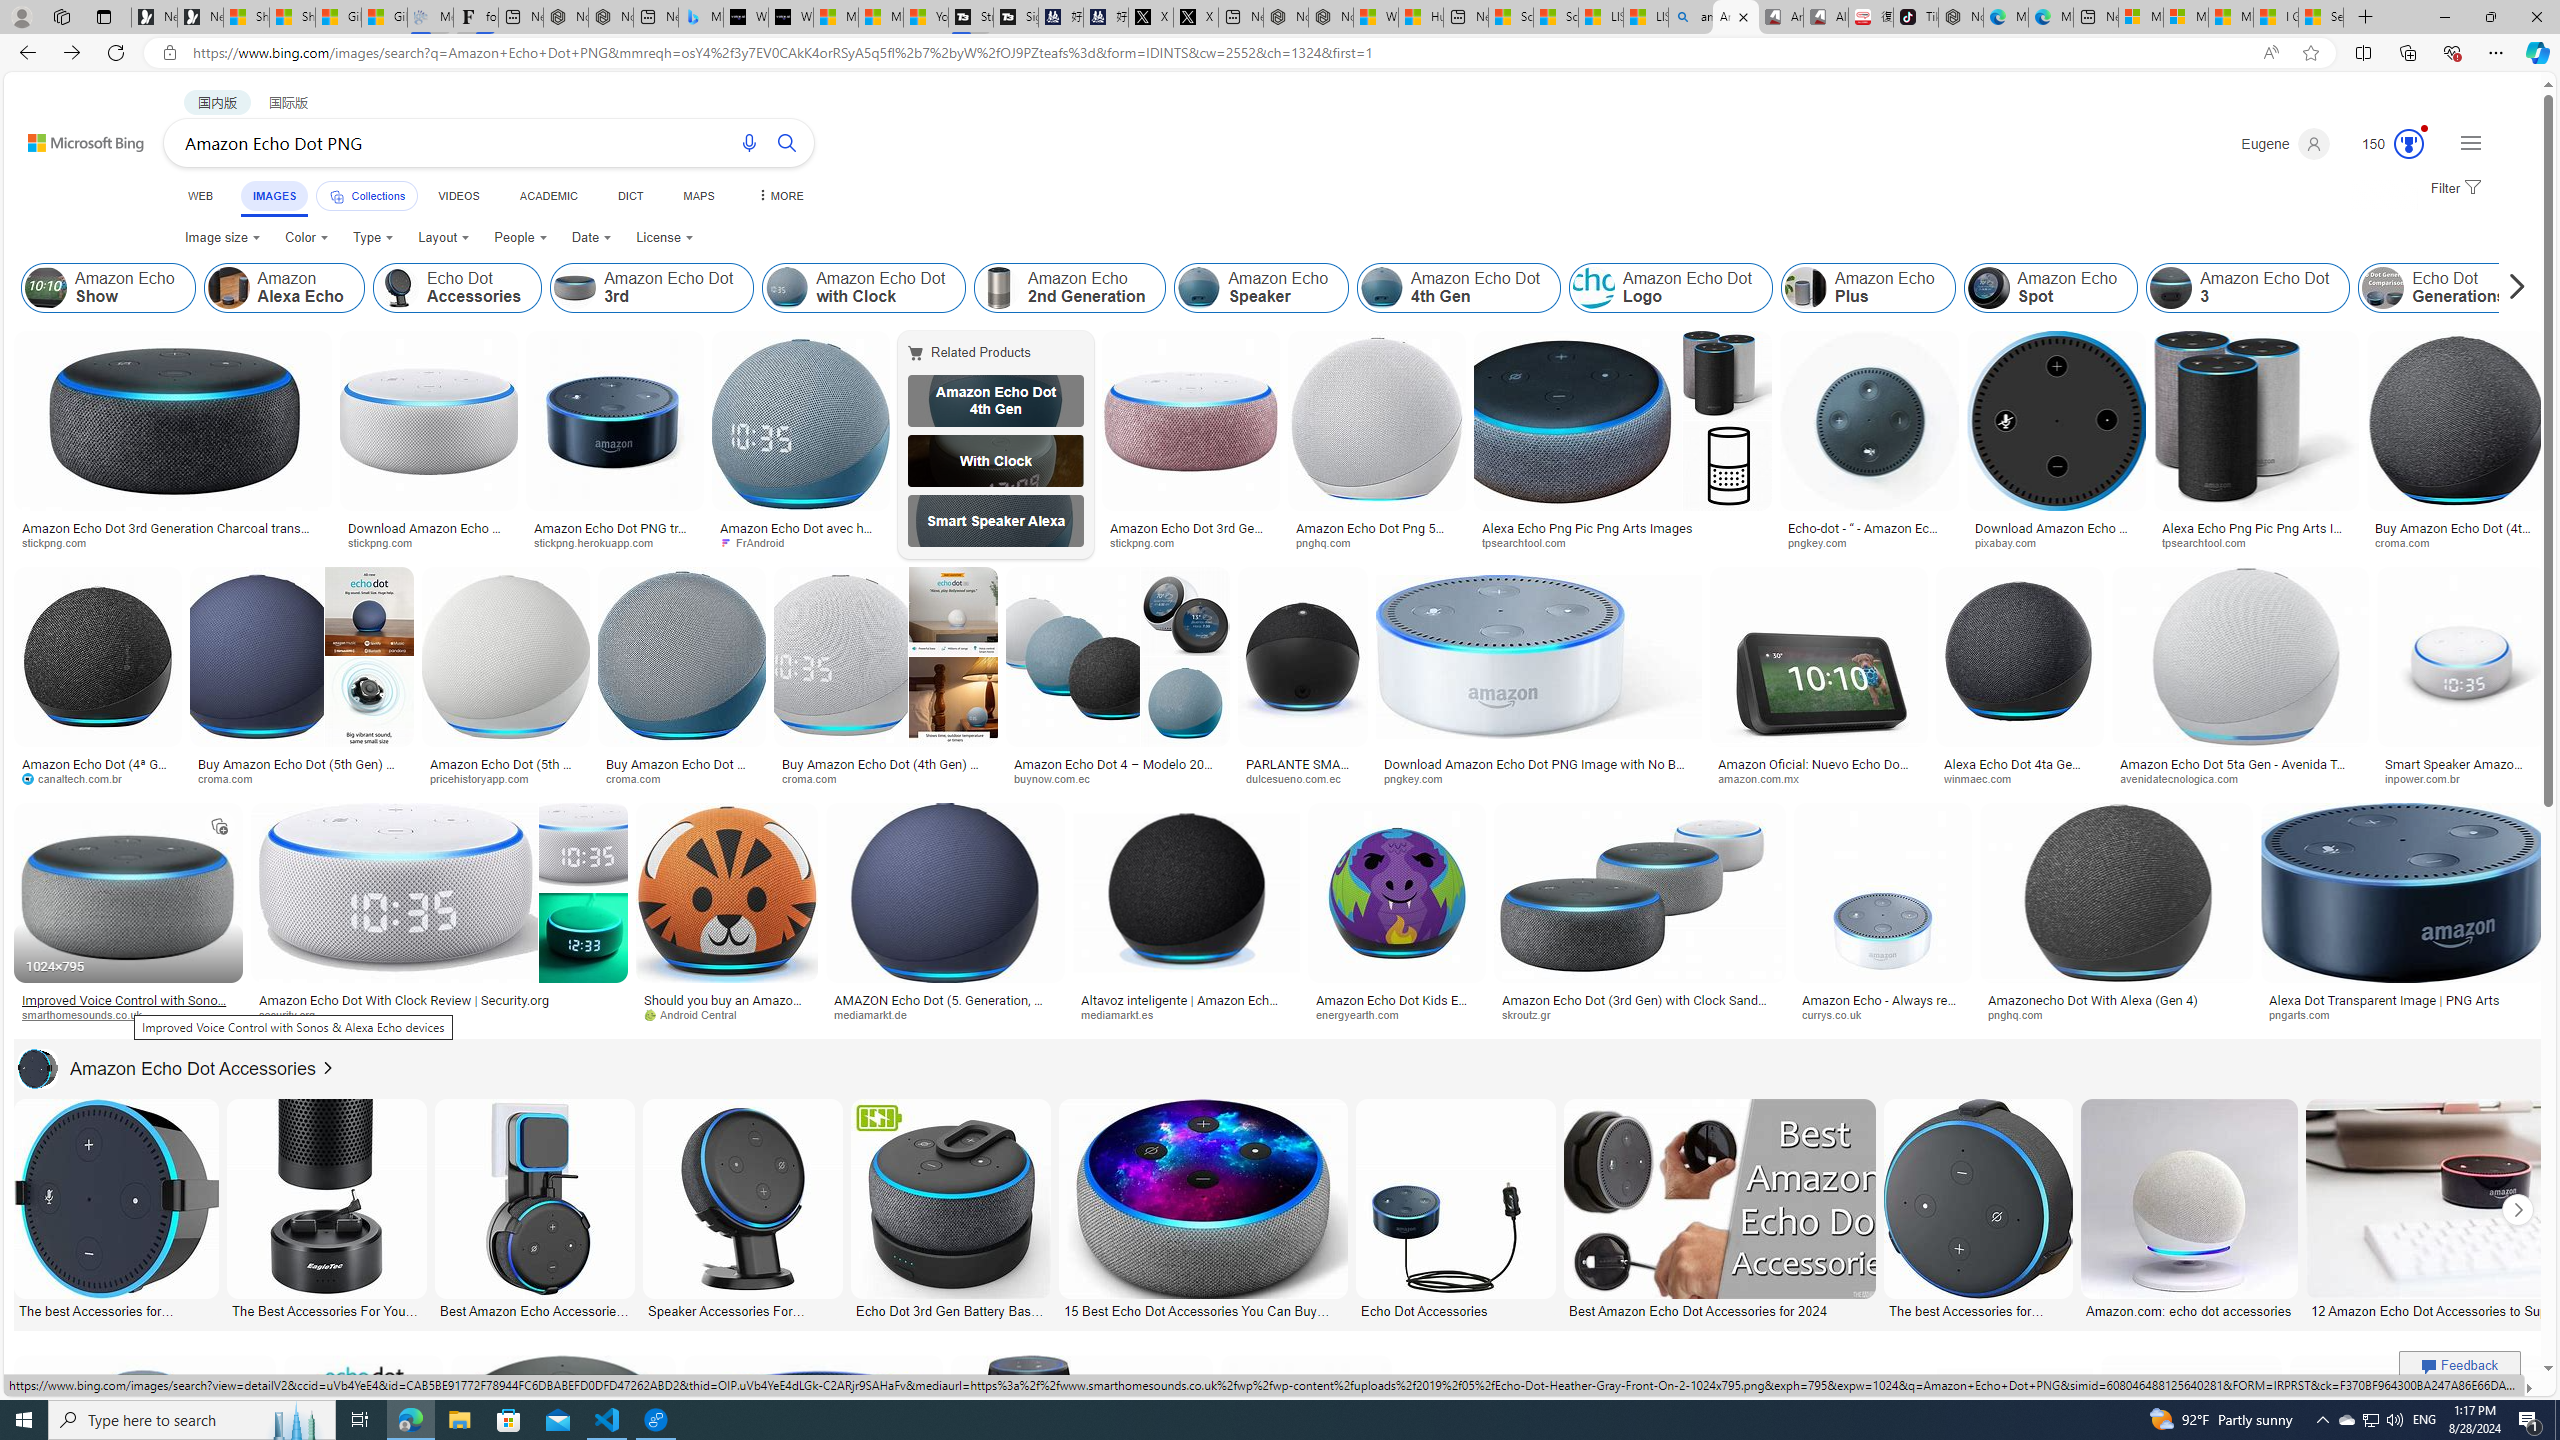 This screenshot has width=2560, height=1440. Describe the element at coordinates (779, 196) in the screenshot. I see `Dropdown Menu` at that location.